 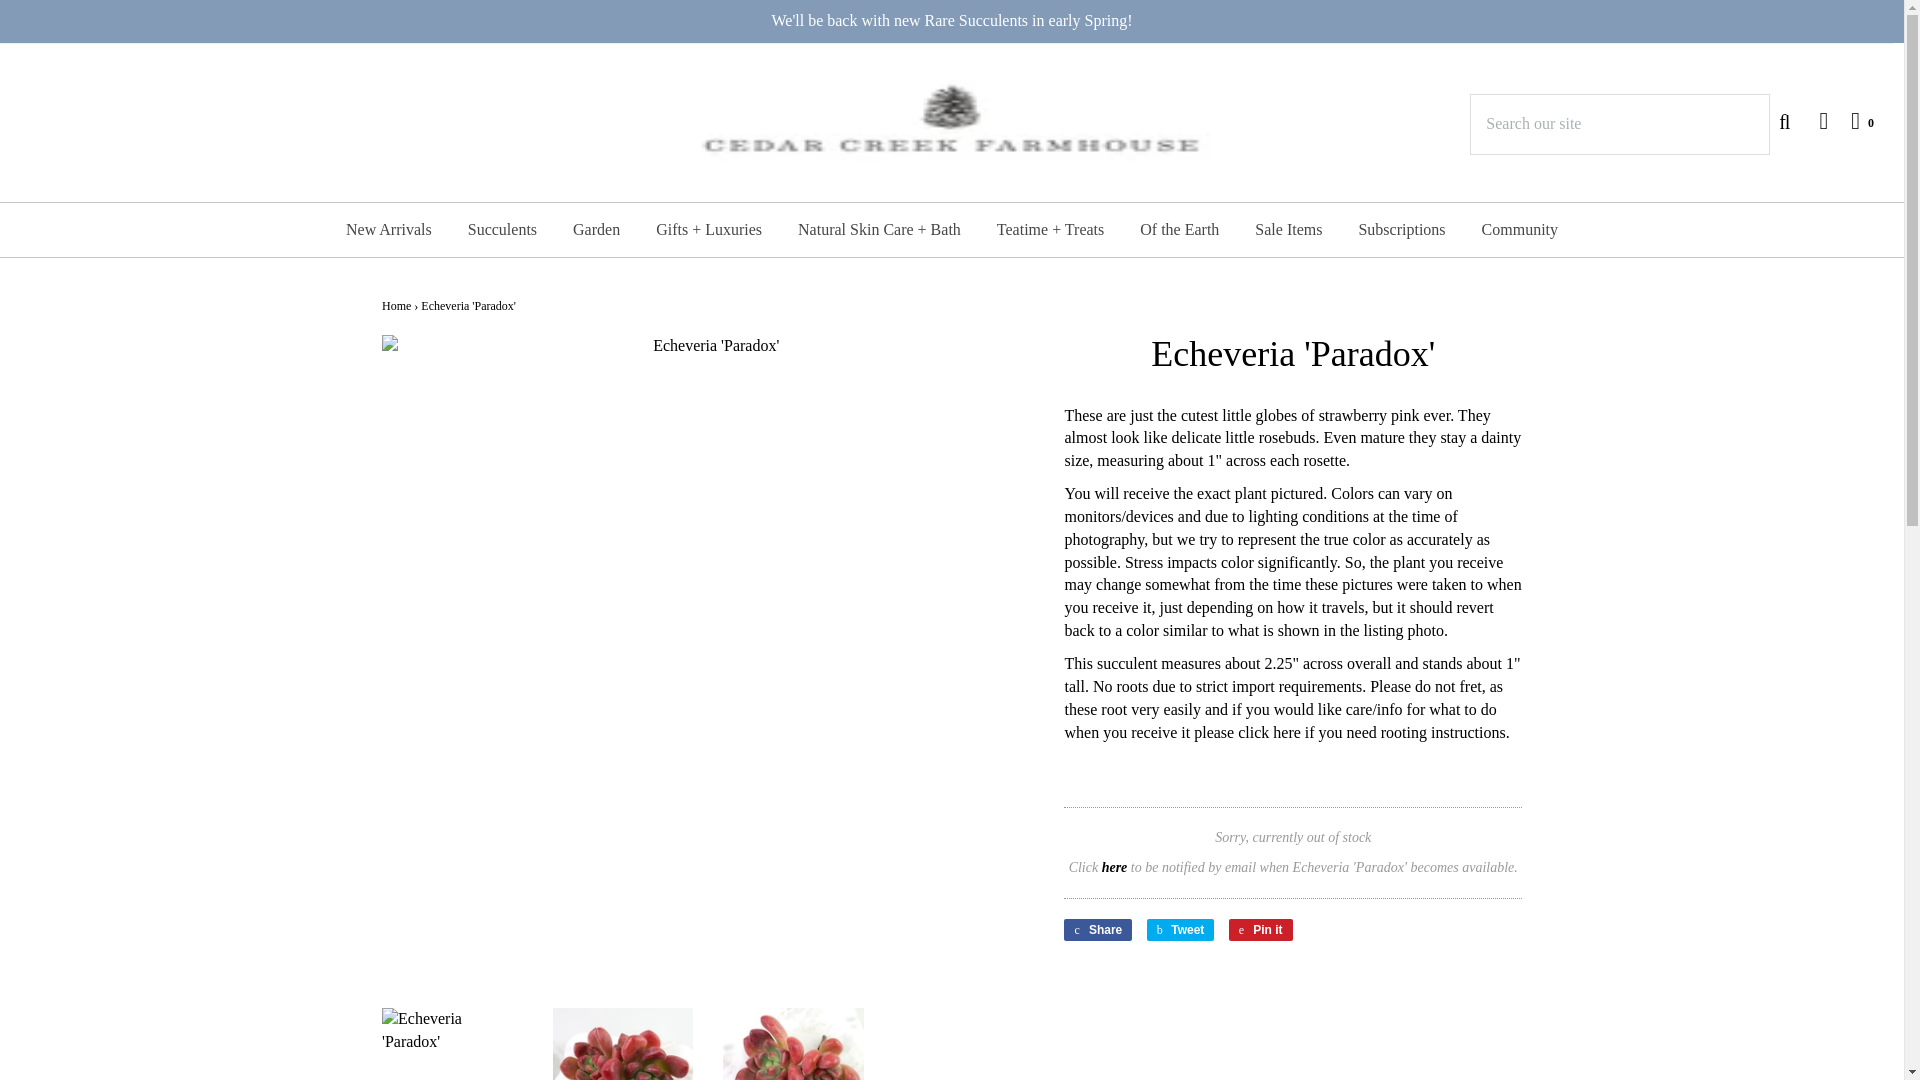 I want to click on Garden, so click(x=596, y=230).